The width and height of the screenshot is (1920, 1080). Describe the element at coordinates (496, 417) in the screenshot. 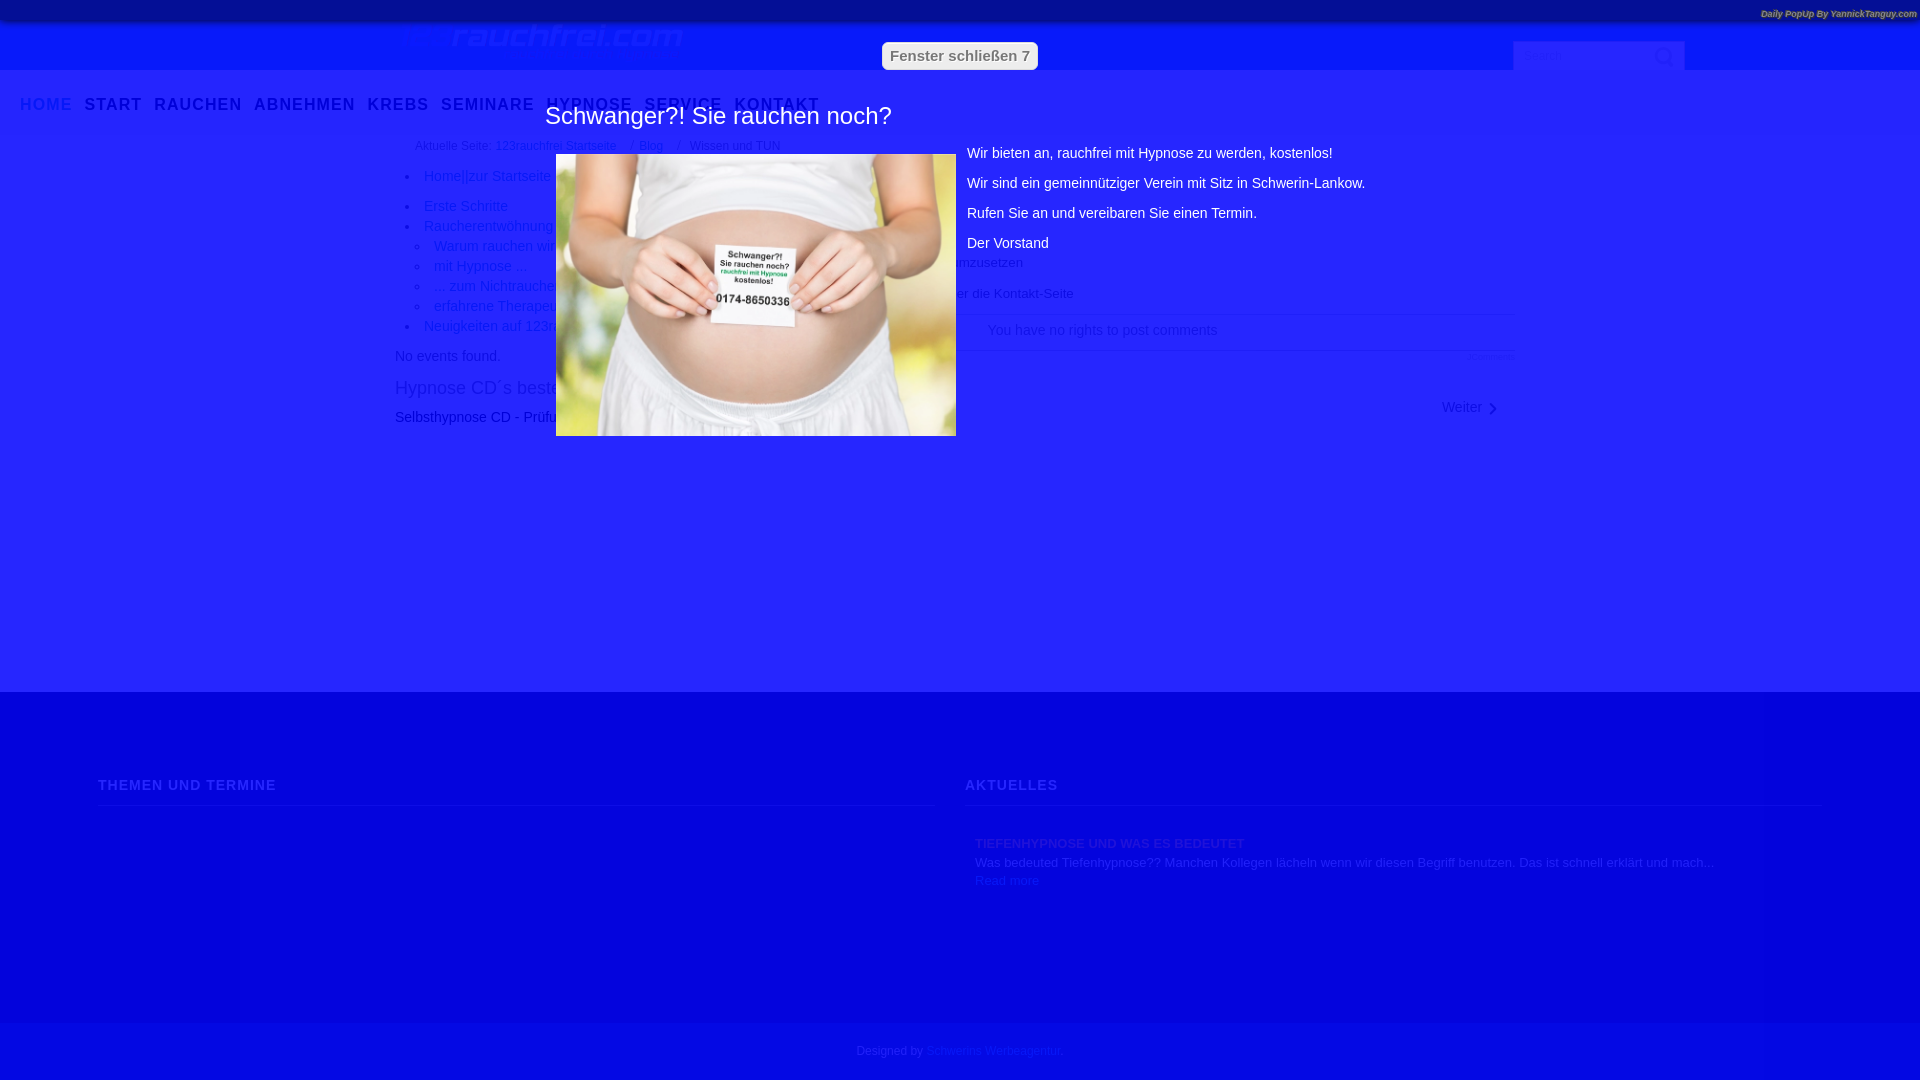

I see `Selbsthypnose CD - abnehmen -` at that location.